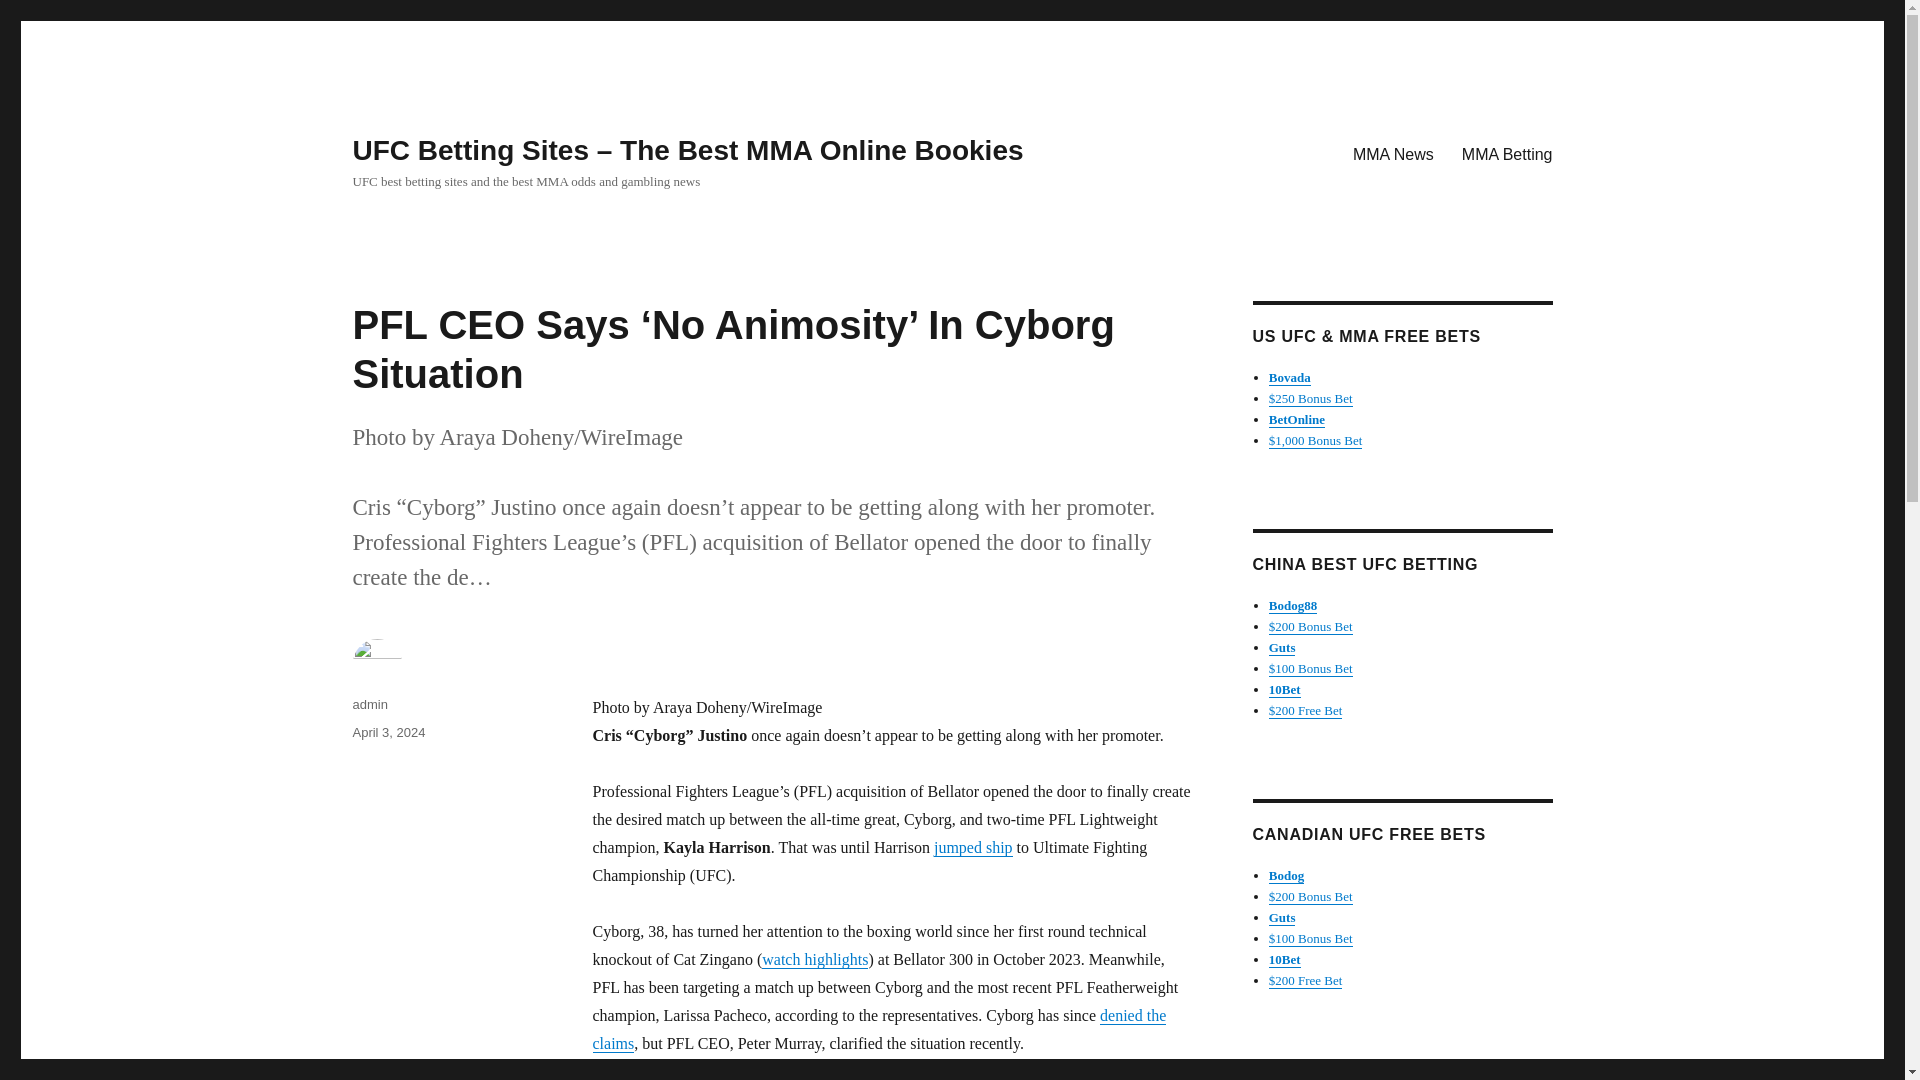 This screenshot has height=1080, width=1920. I want to click on 10Bet, so click(1285, 958).